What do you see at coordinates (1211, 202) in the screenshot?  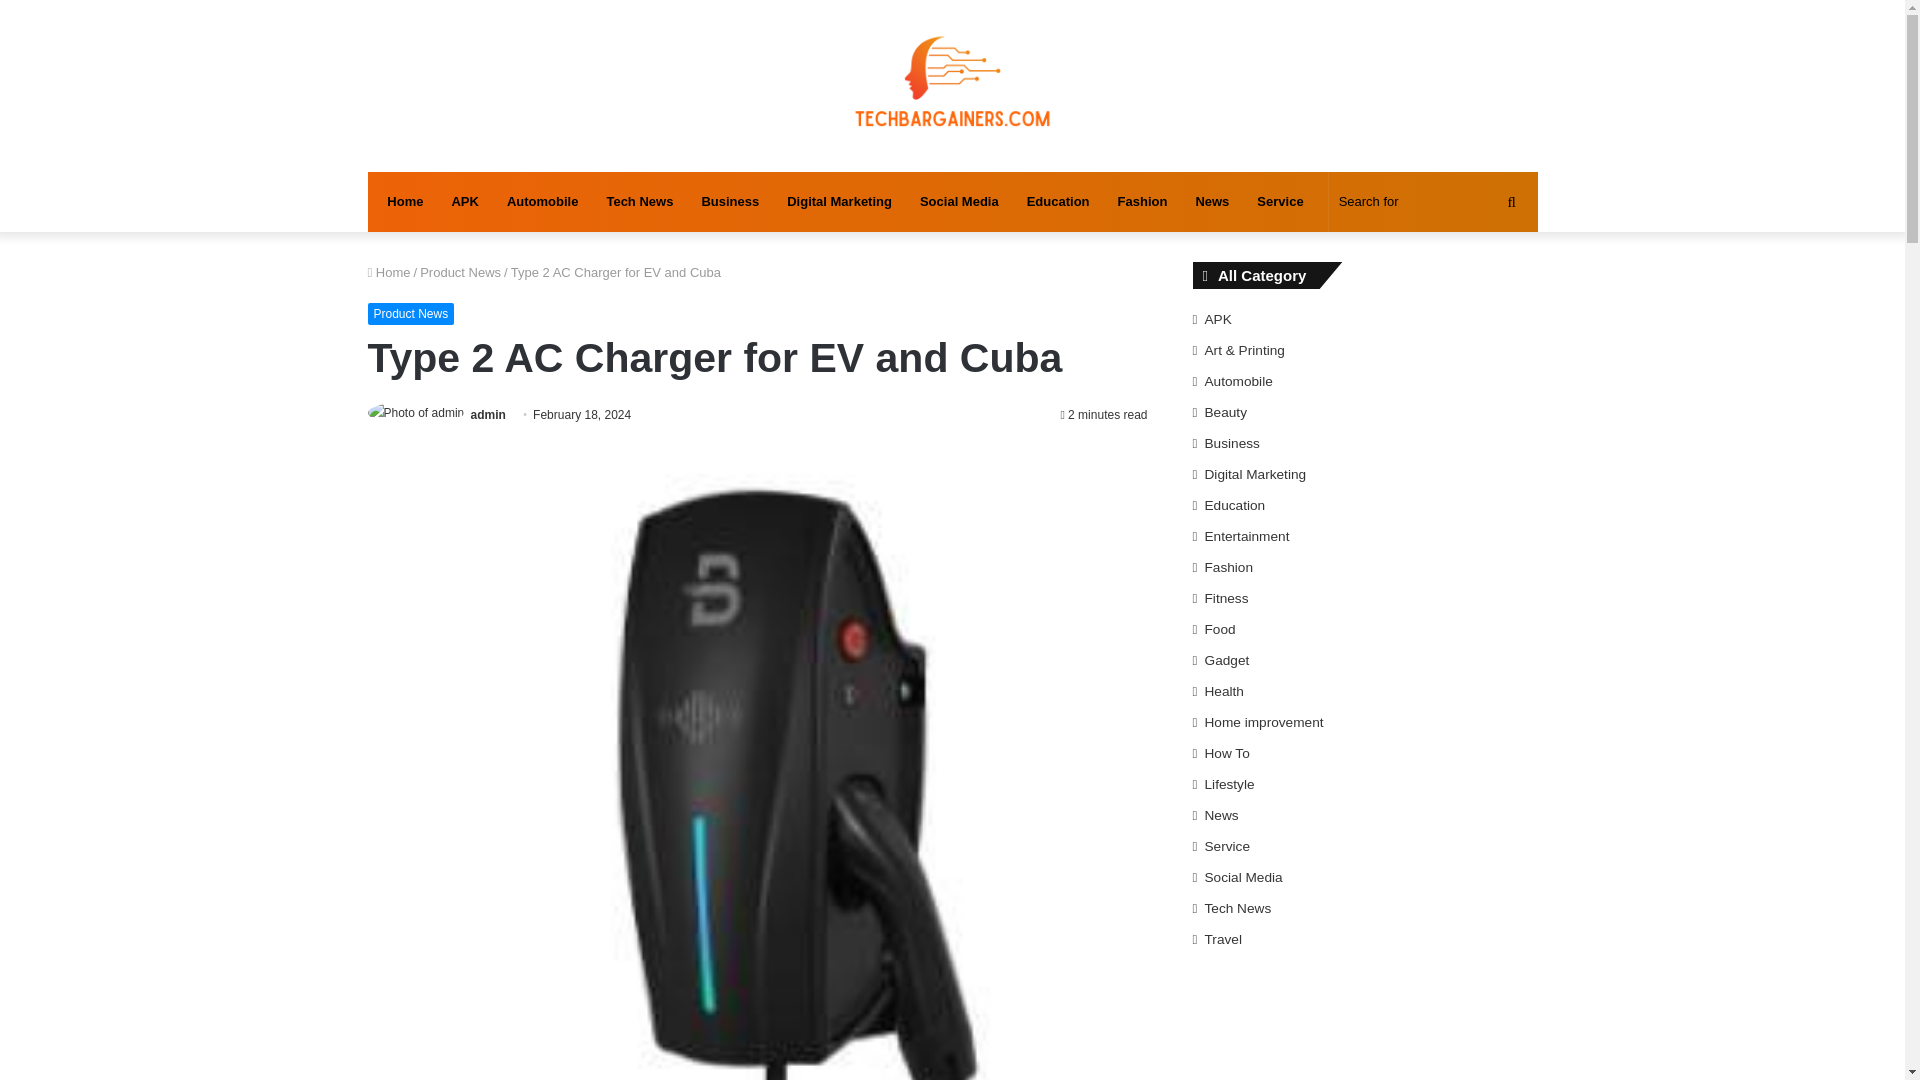 I see `News` at bounding box center [1211, 202].